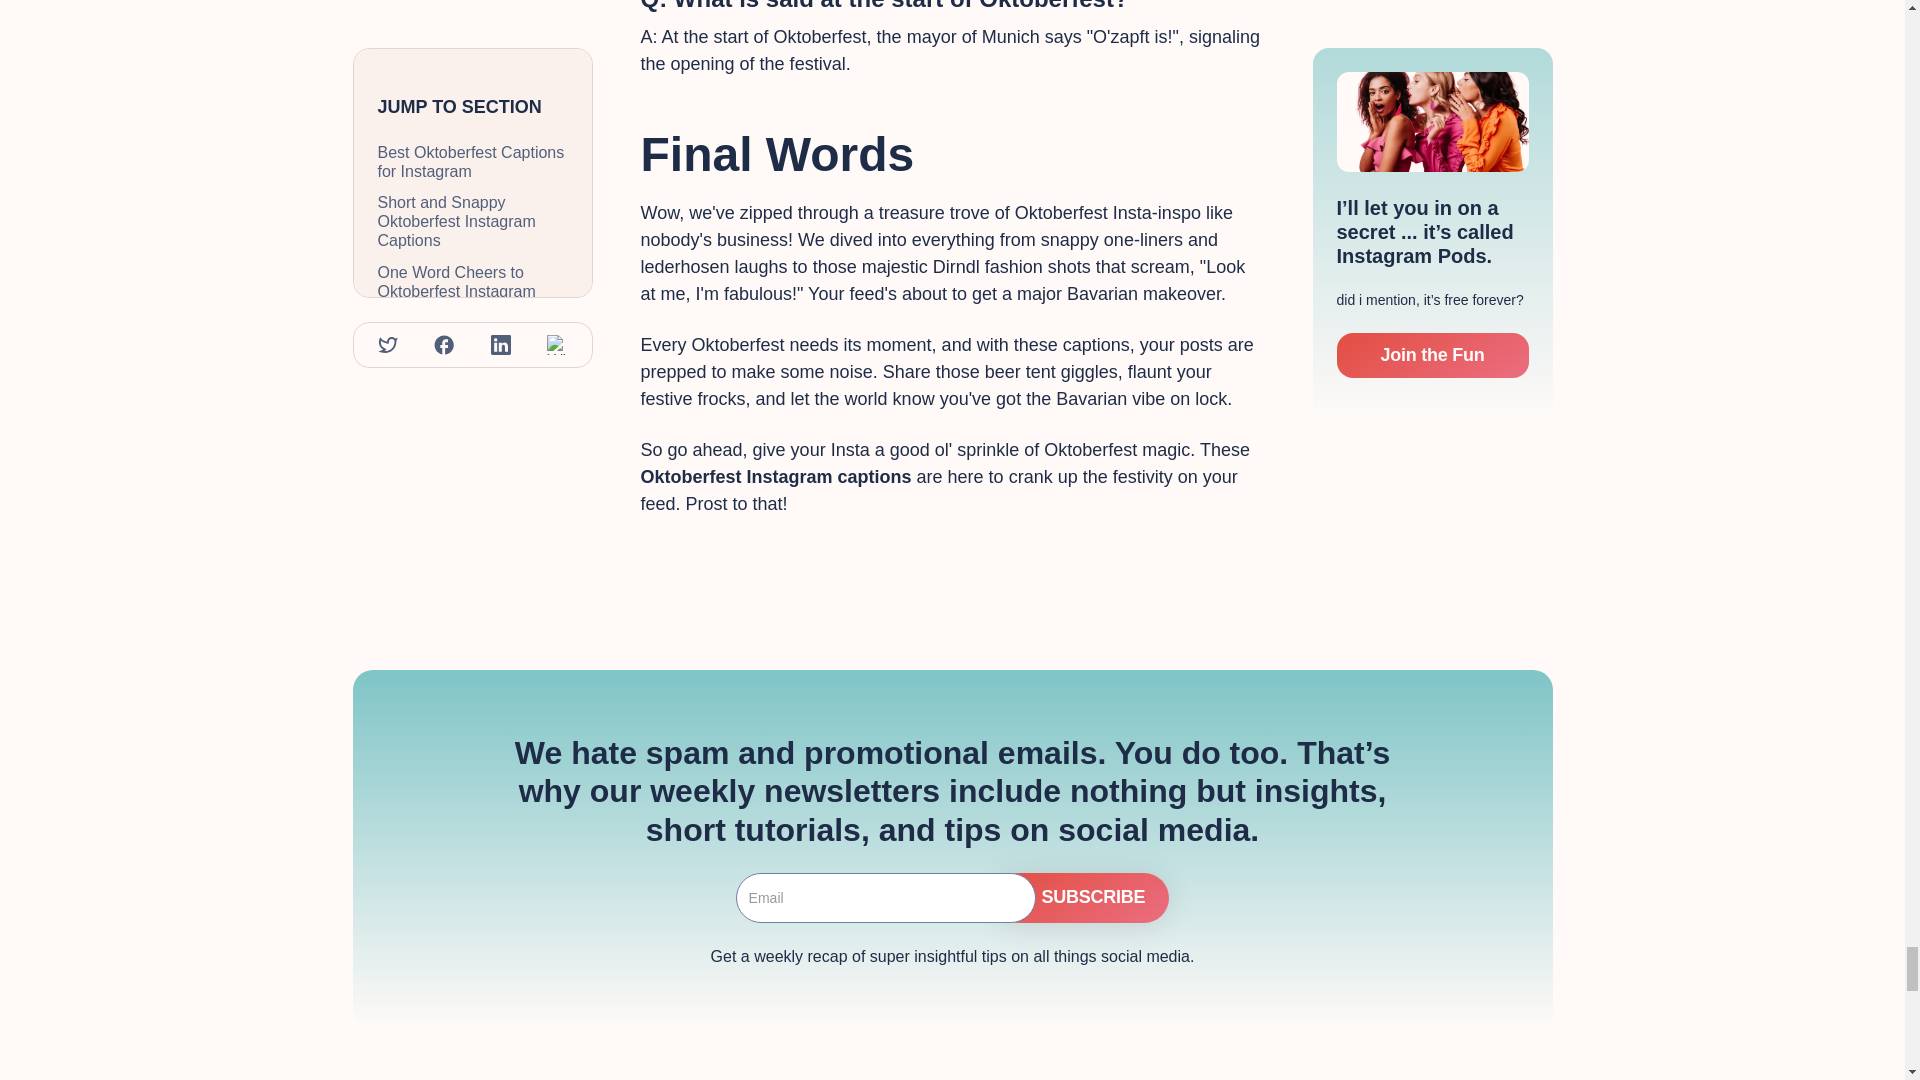 This screenshot has height=1080, width=1920. What do you see at coordinates (1082, 898) in the screenshot?
I see `SUBSCRIBE` at bounding box center [1082, 898].